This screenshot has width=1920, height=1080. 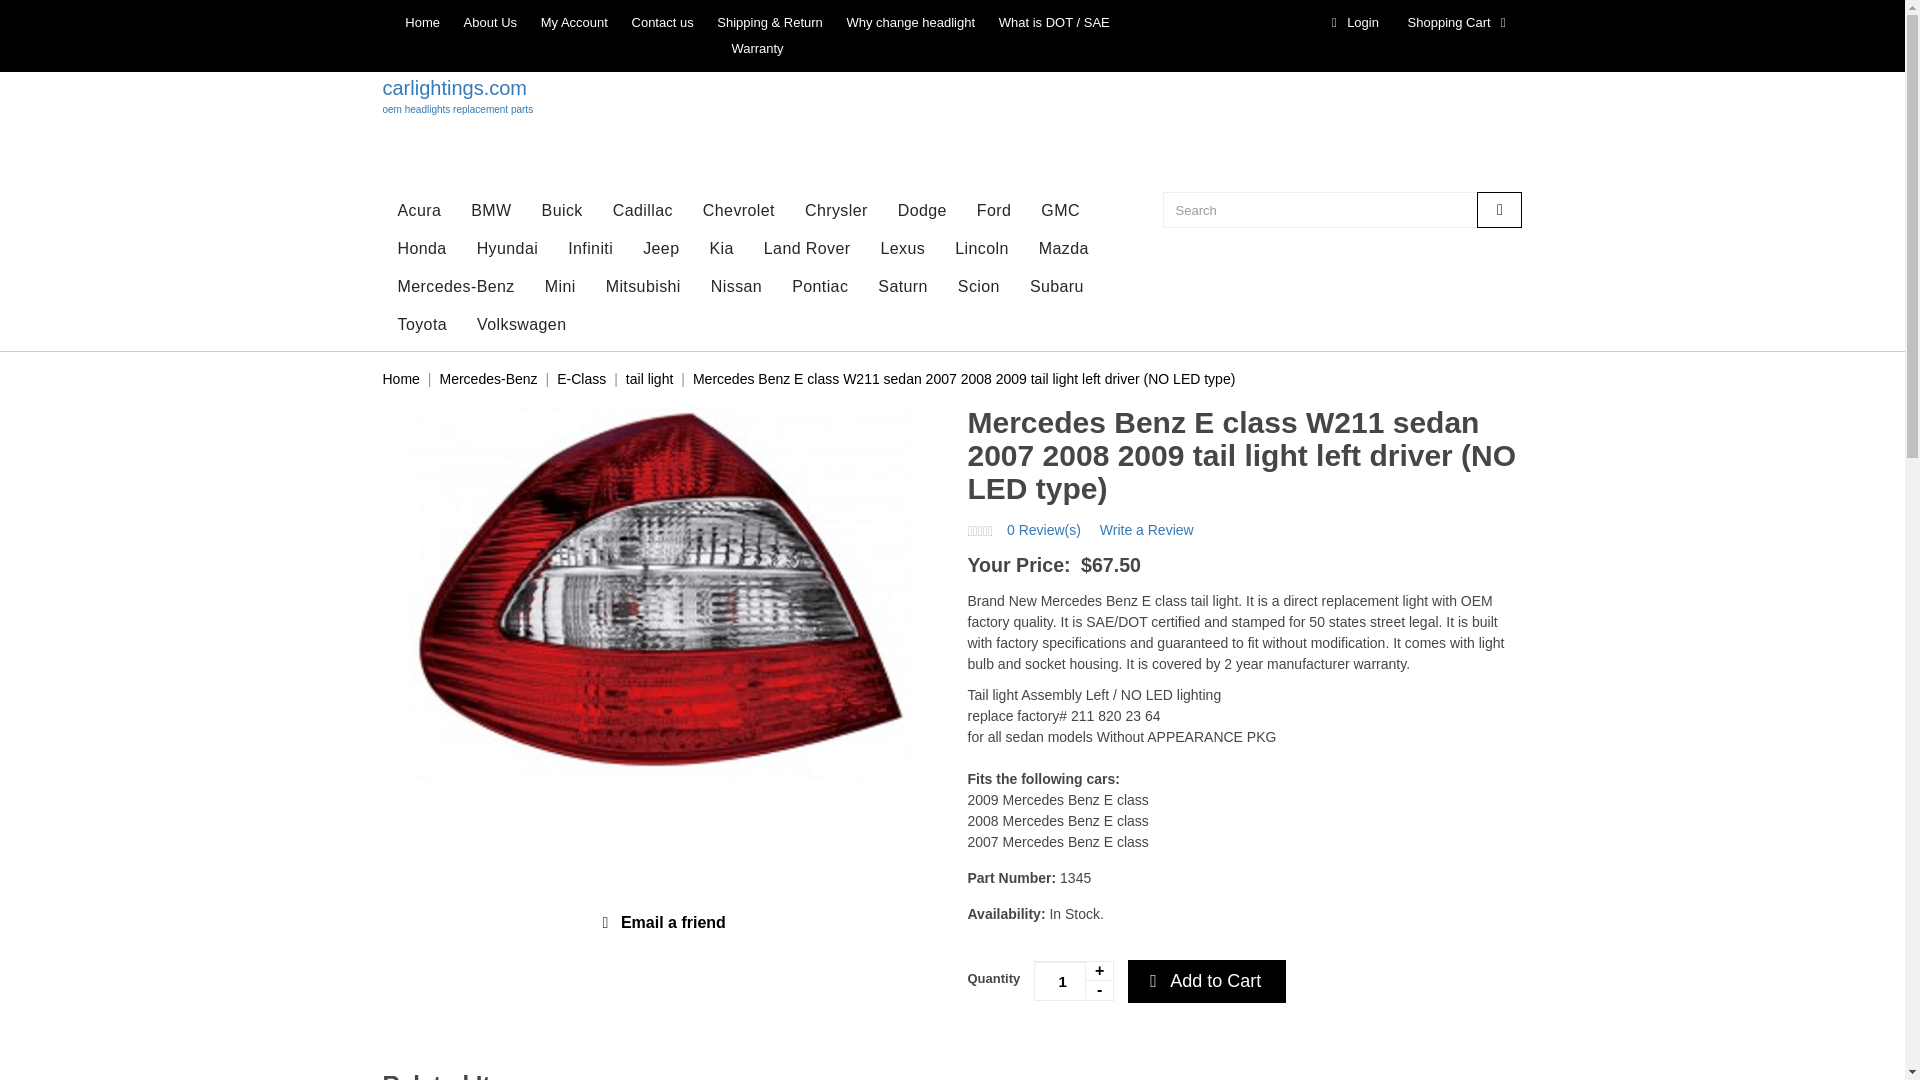 I want to click on Shopping Cart, so click(x=982, y=248).